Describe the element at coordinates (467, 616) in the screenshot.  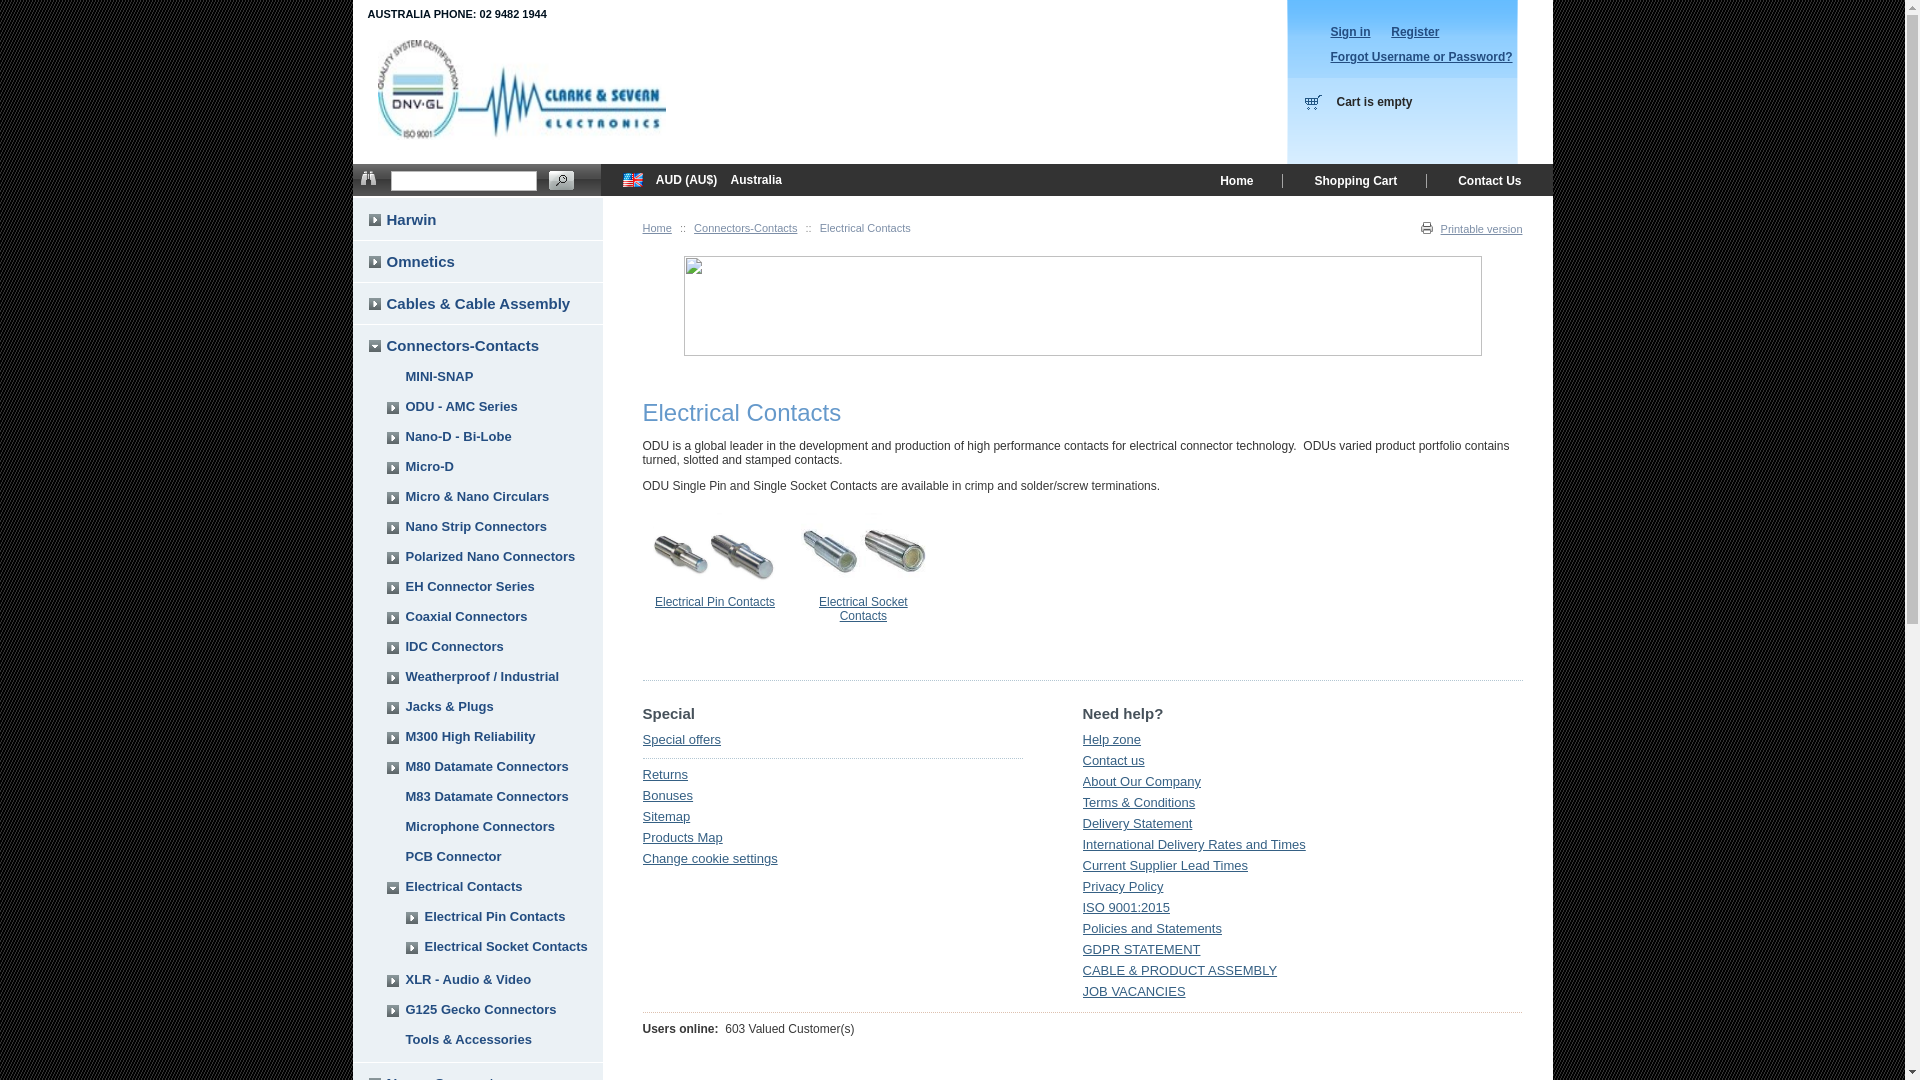
I see `Coaxial Connectors` at that location.